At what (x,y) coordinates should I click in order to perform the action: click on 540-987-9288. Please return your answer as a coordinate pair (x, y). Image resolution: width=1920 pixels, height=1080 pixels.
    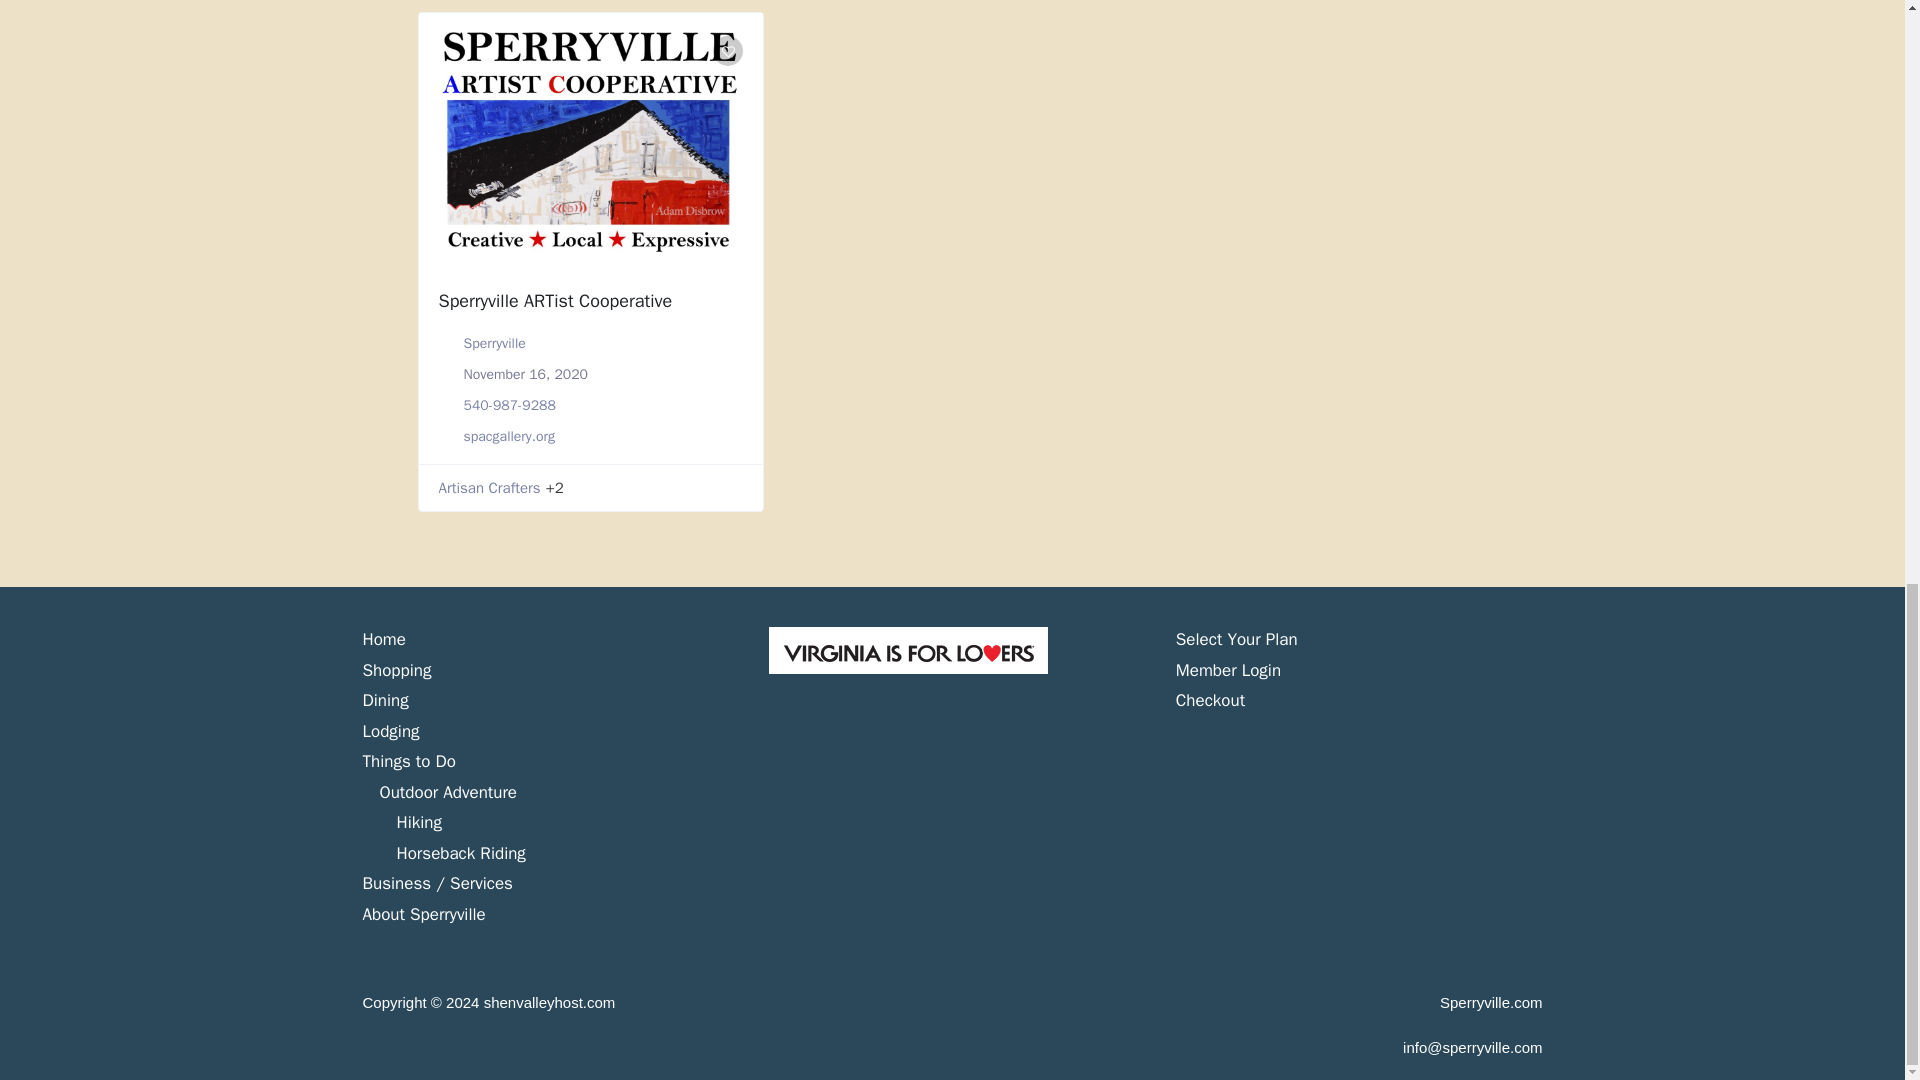
    Looking at the image, I should click on (510, 405).